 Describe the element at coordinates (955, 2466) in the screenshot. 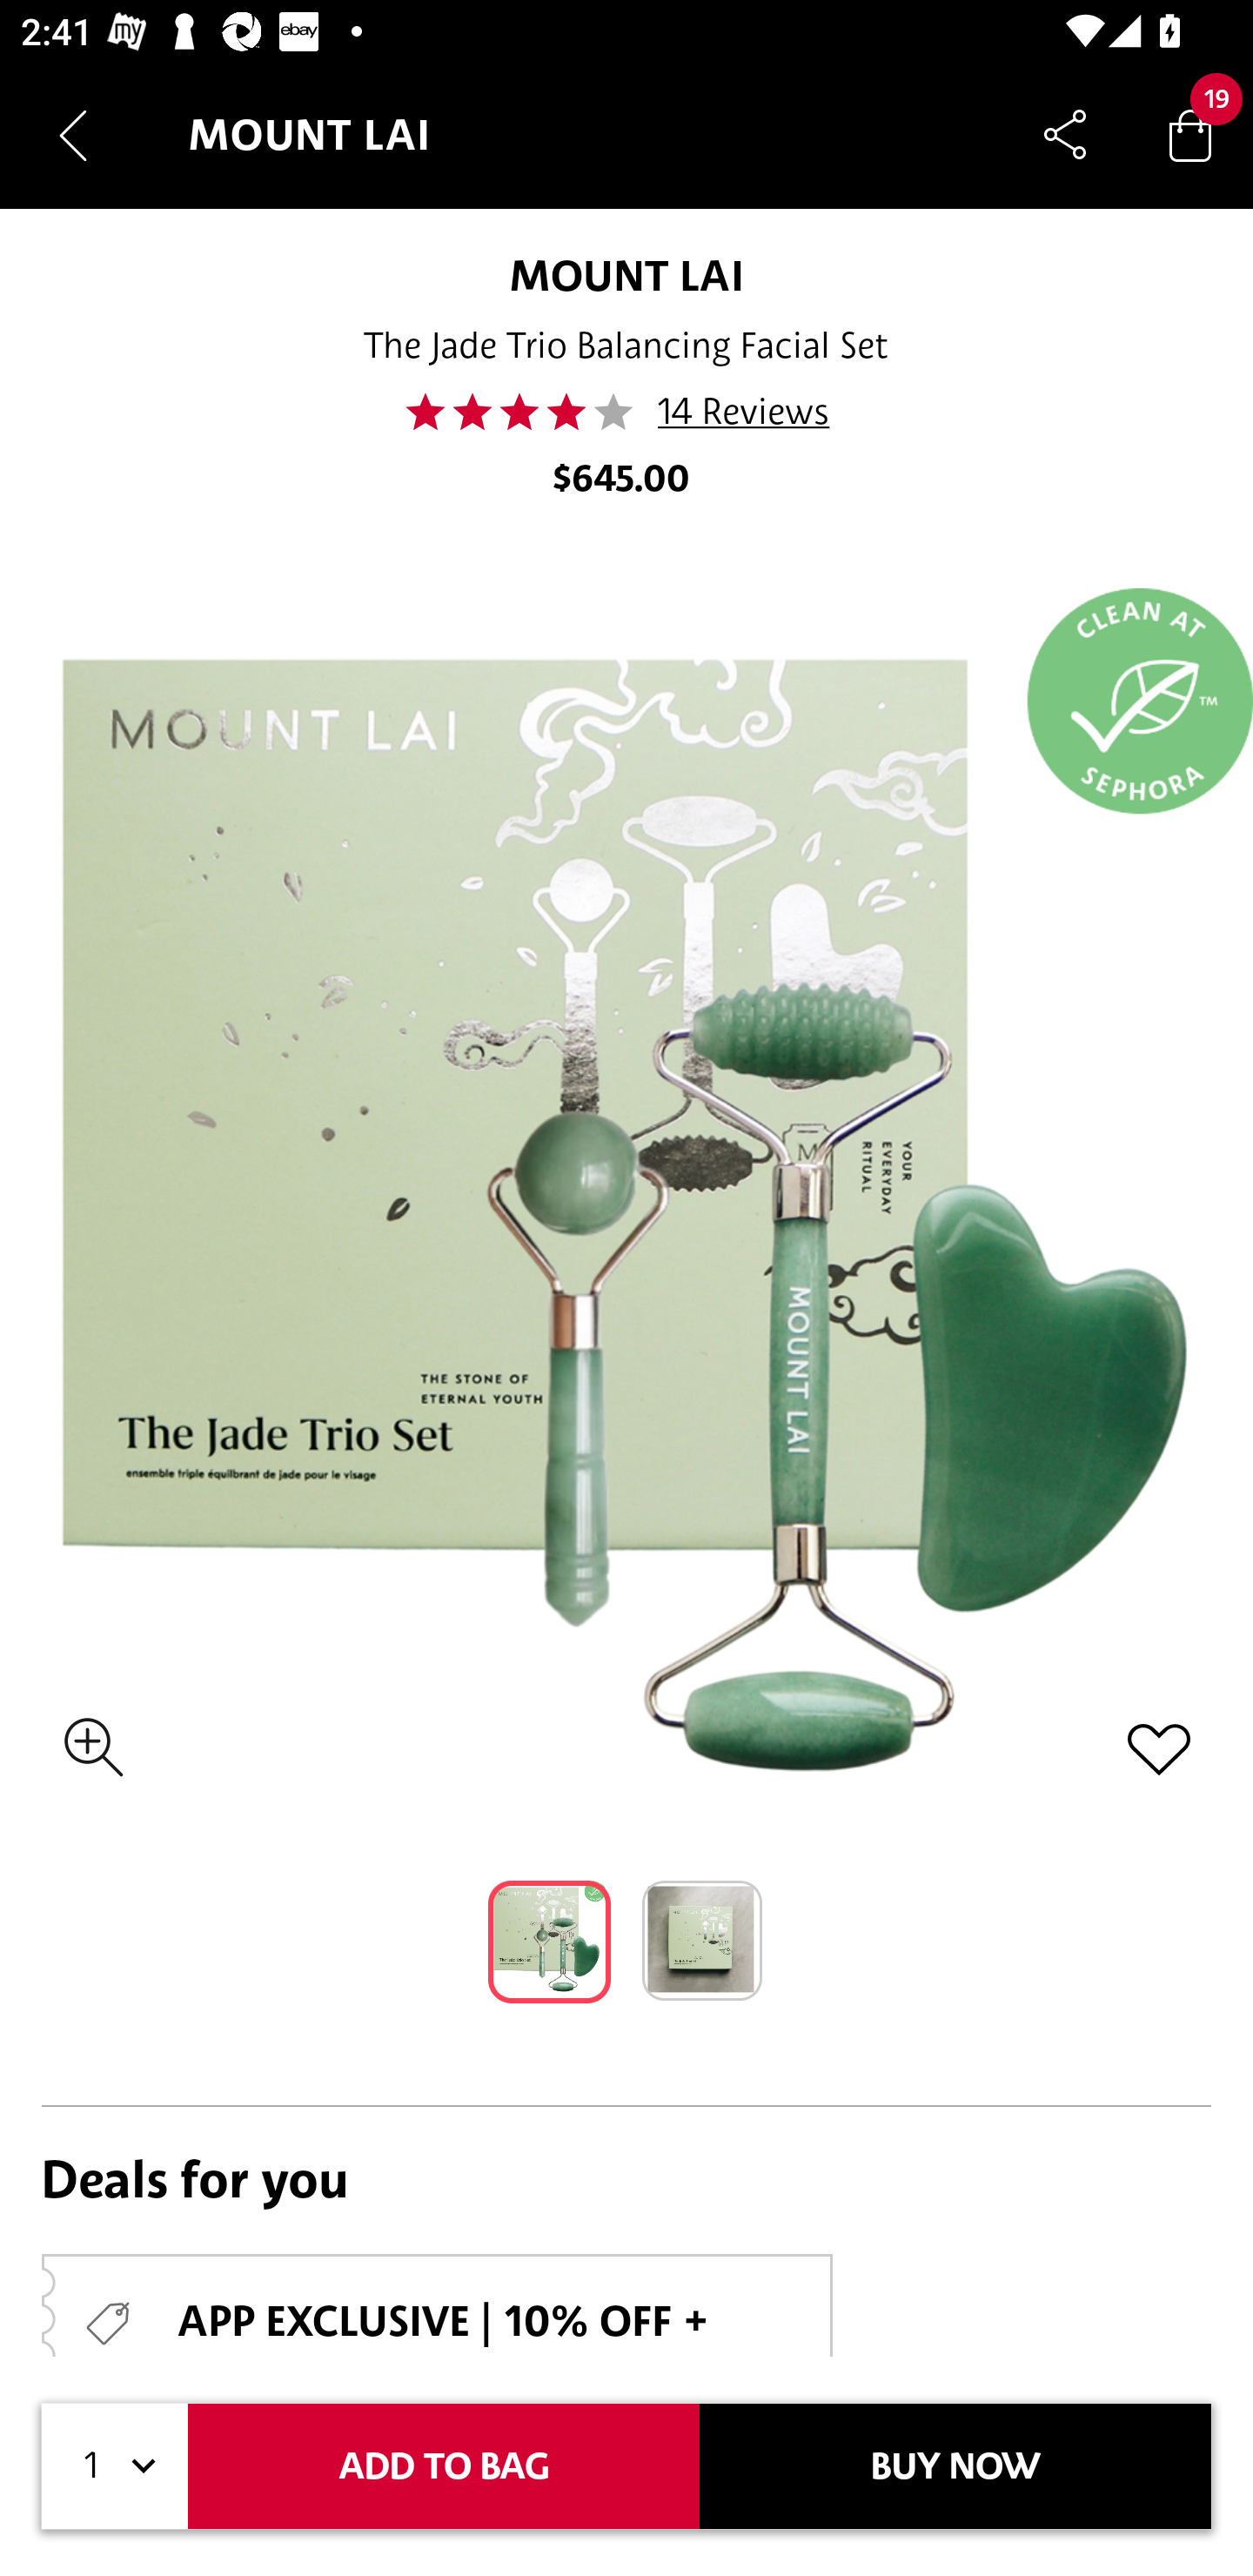

I see `BUY NOW` at that location.